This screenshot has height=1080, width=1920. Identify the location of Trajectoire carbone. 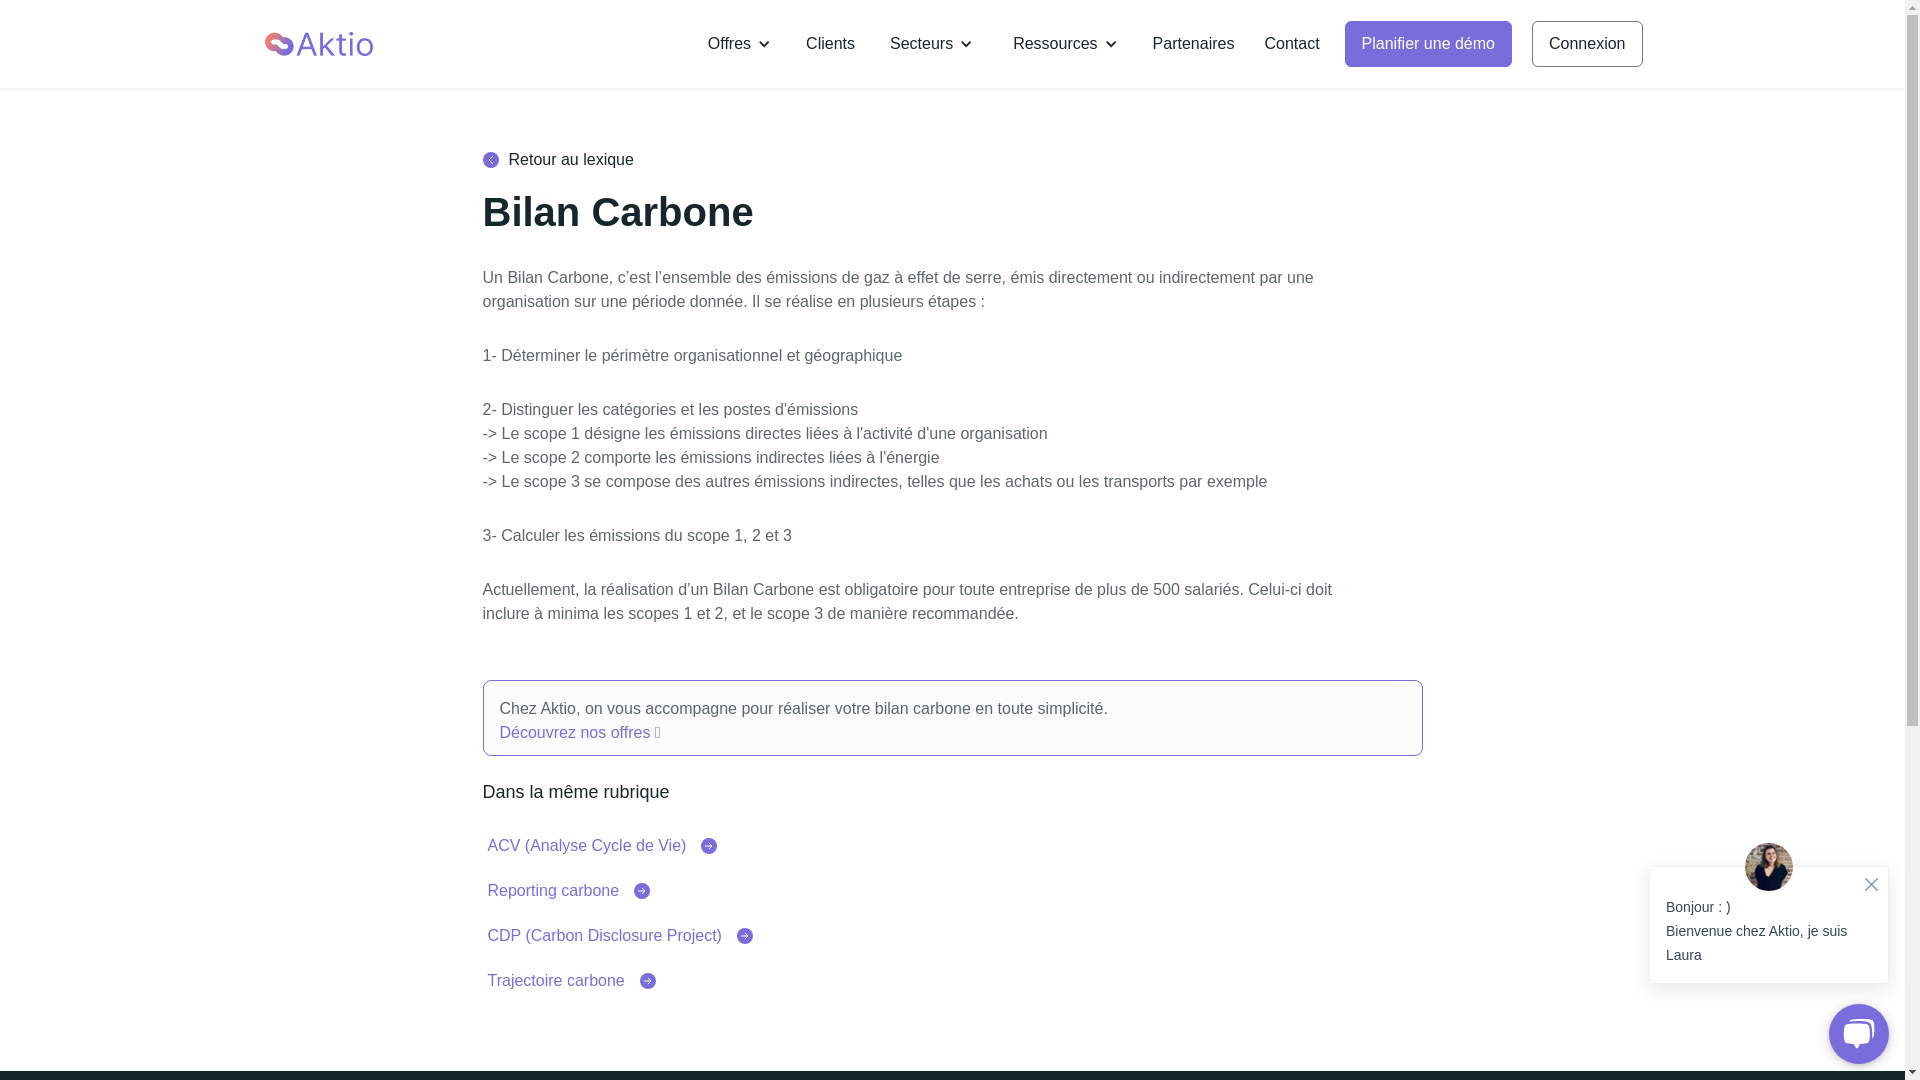
(572, 981).